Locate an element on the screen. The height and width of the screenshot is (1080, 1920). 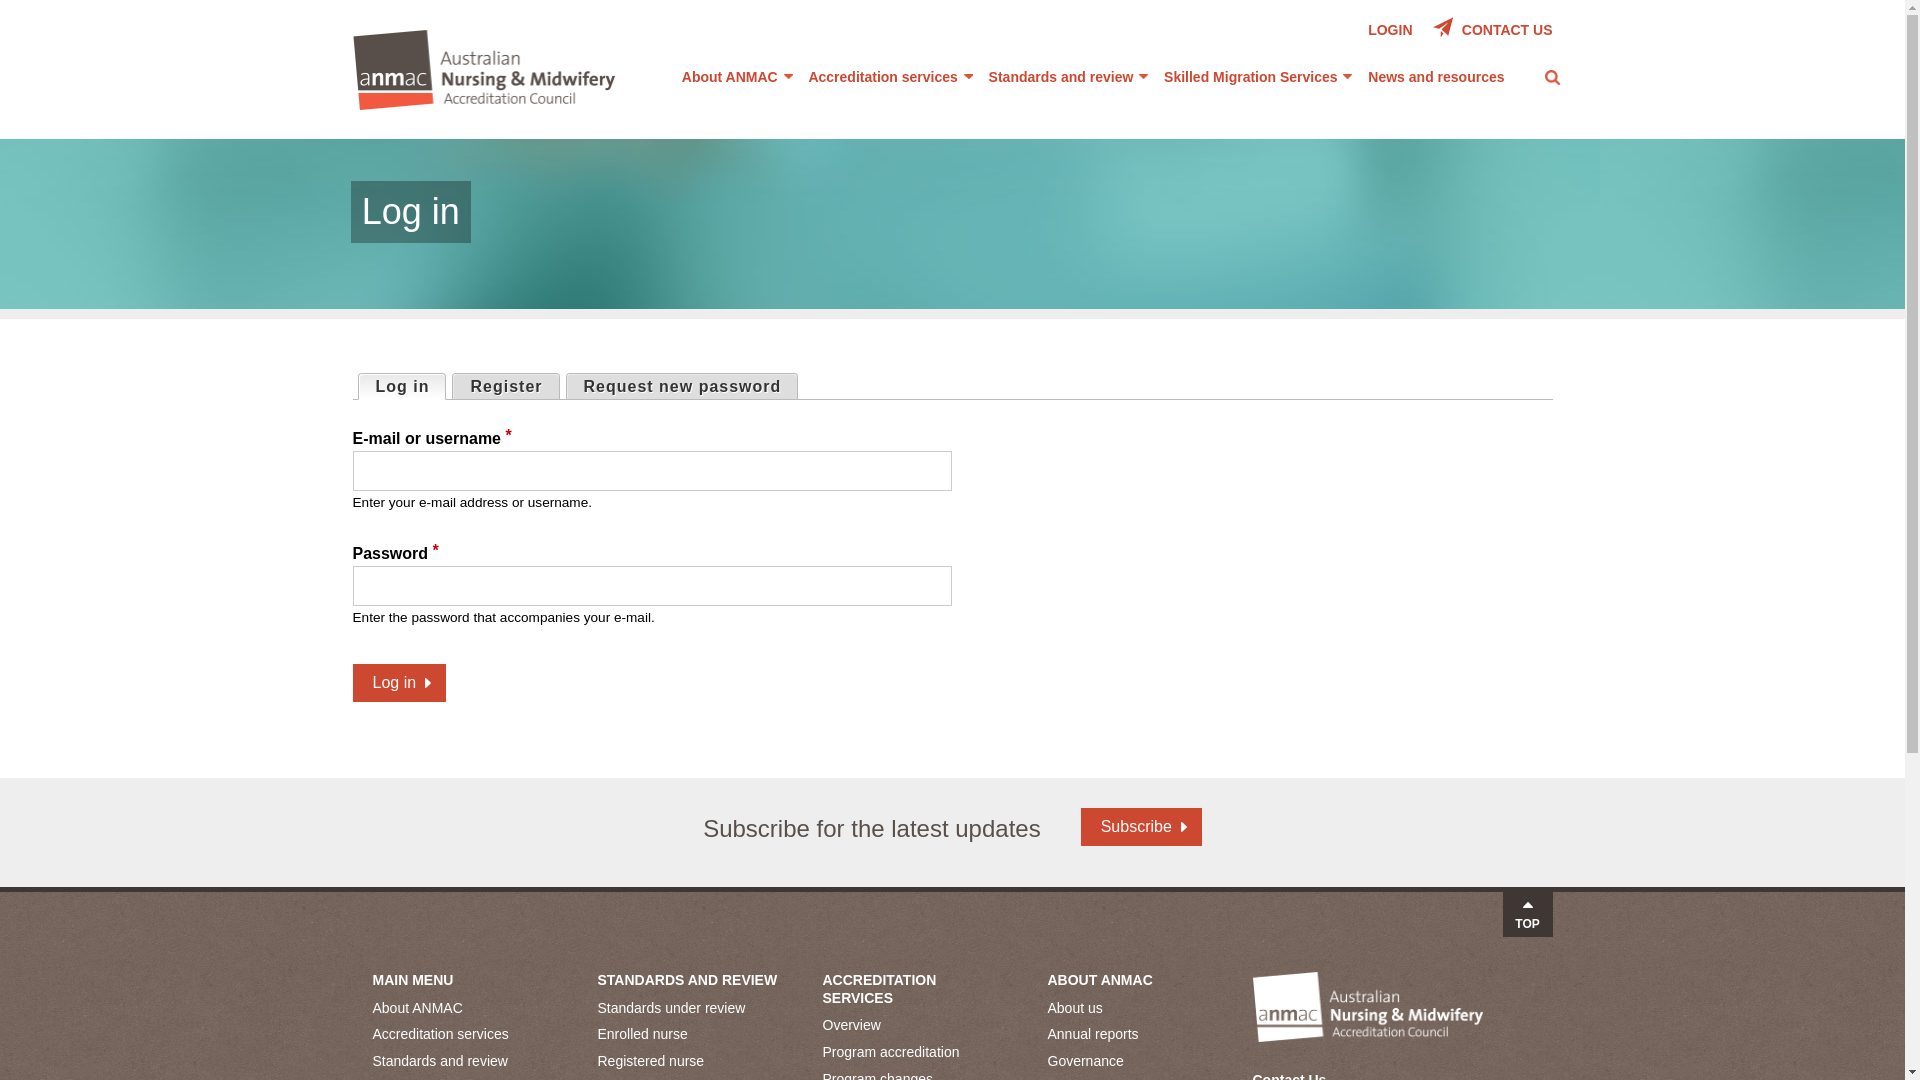
Search is located at coordinates (1180, 92).